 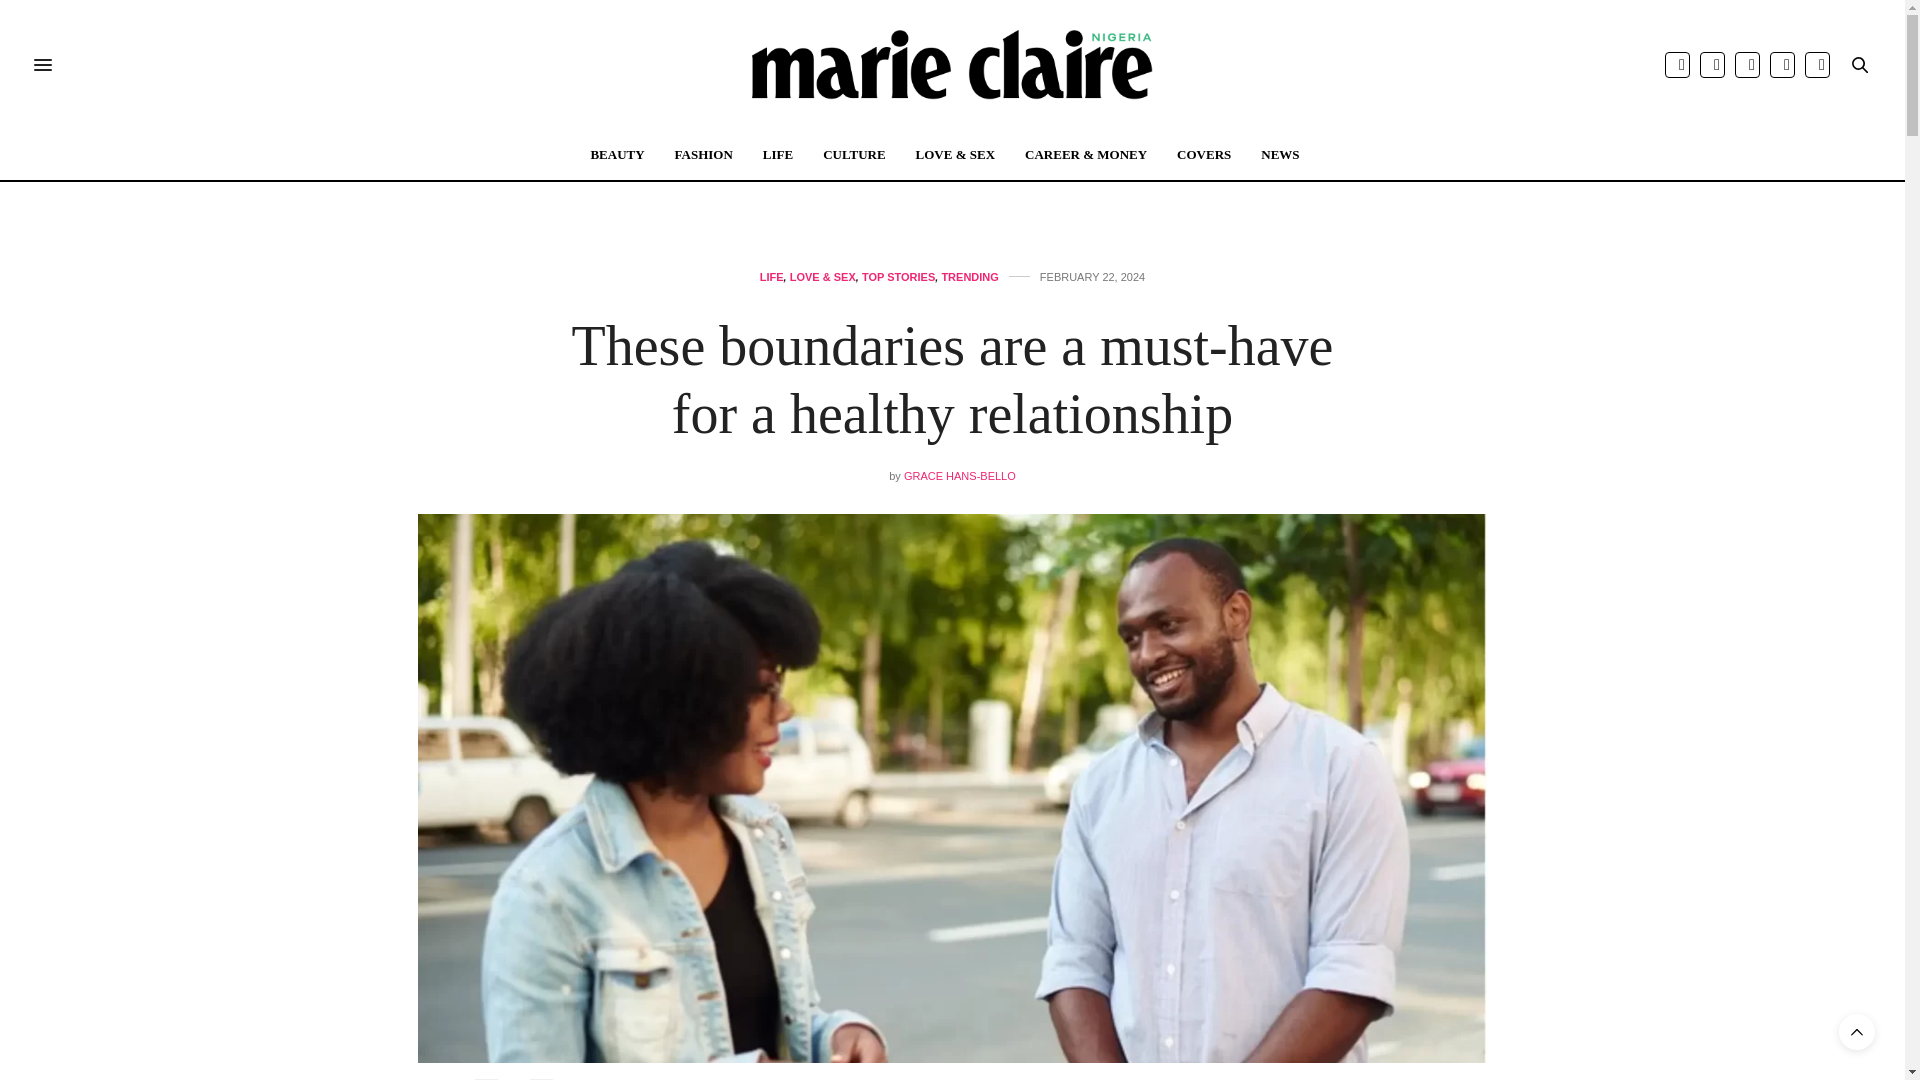 What do you see at coordinates (898, 277) in the screenshot?
I see `TOP STORIES` at bounding box center [898, 277].